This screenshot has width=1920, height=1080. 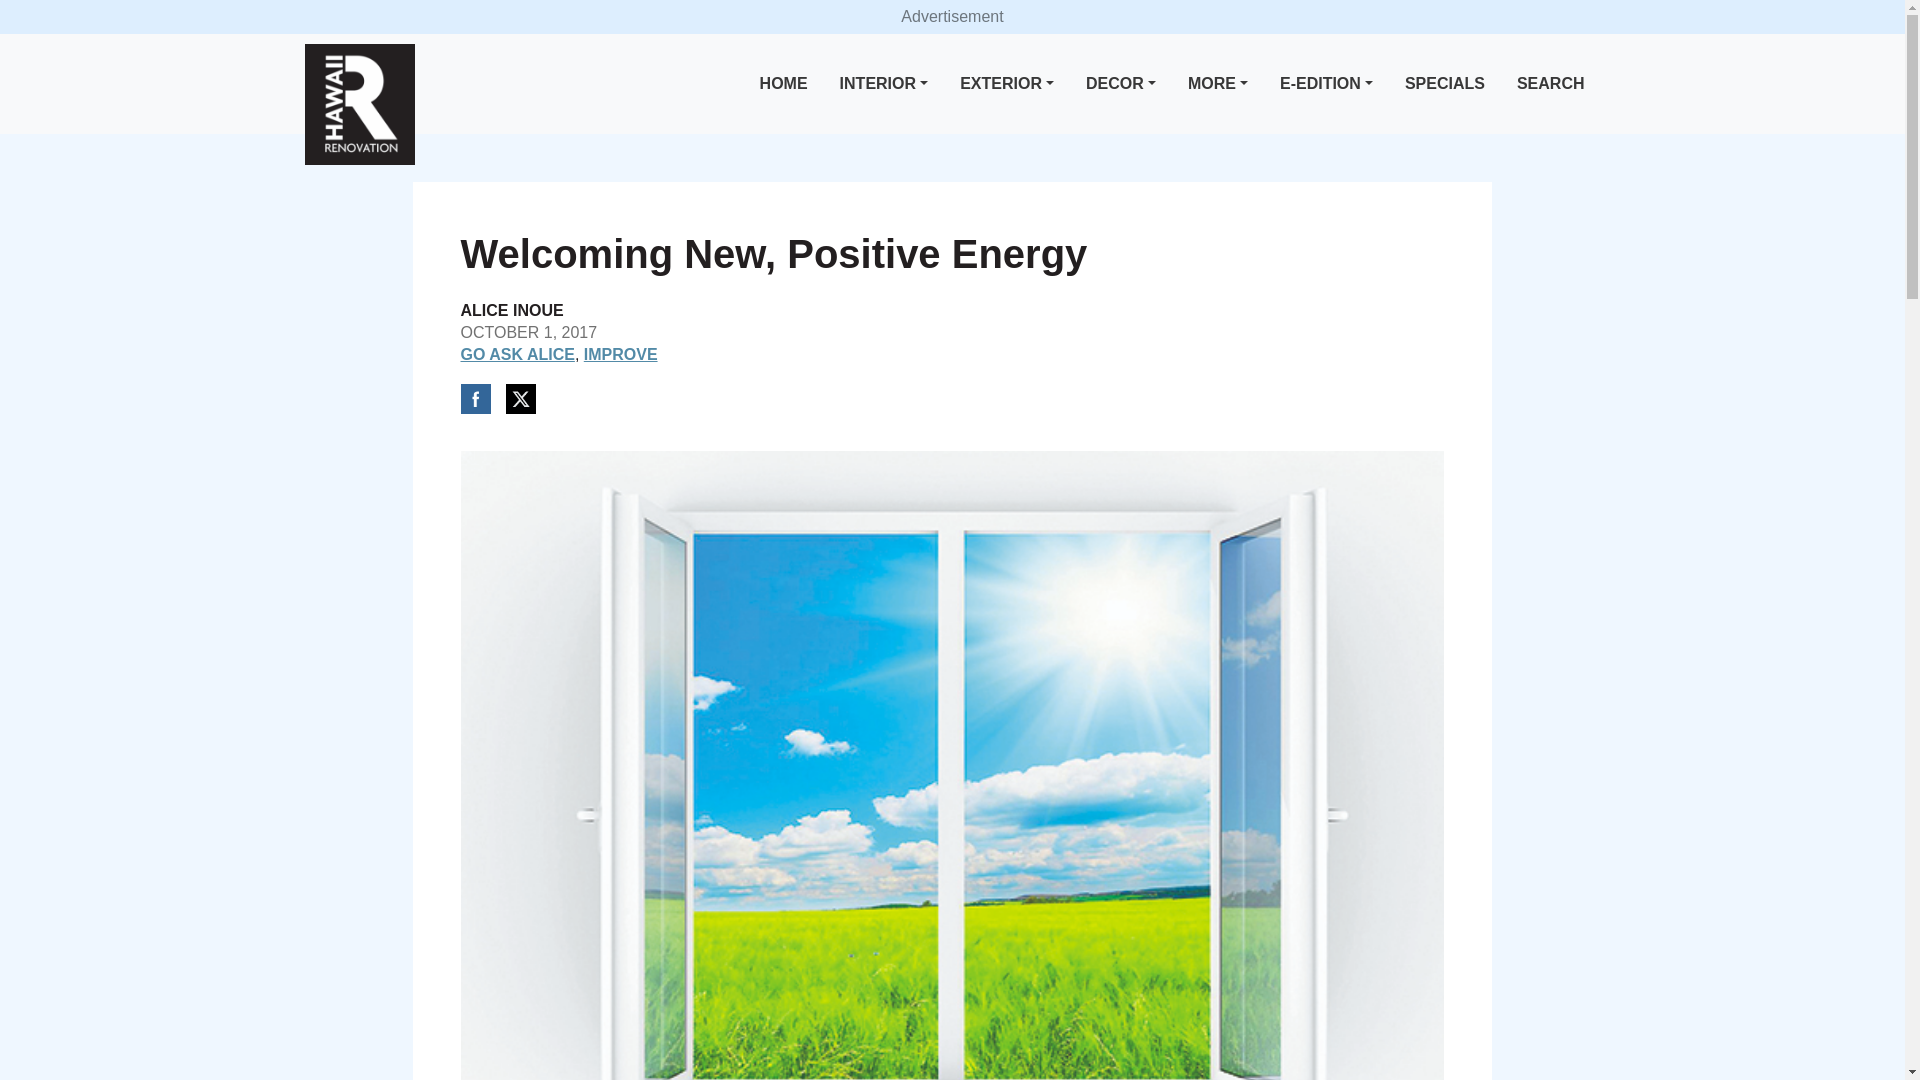 I want to click on DECOR, so click(x=1120, y=84).